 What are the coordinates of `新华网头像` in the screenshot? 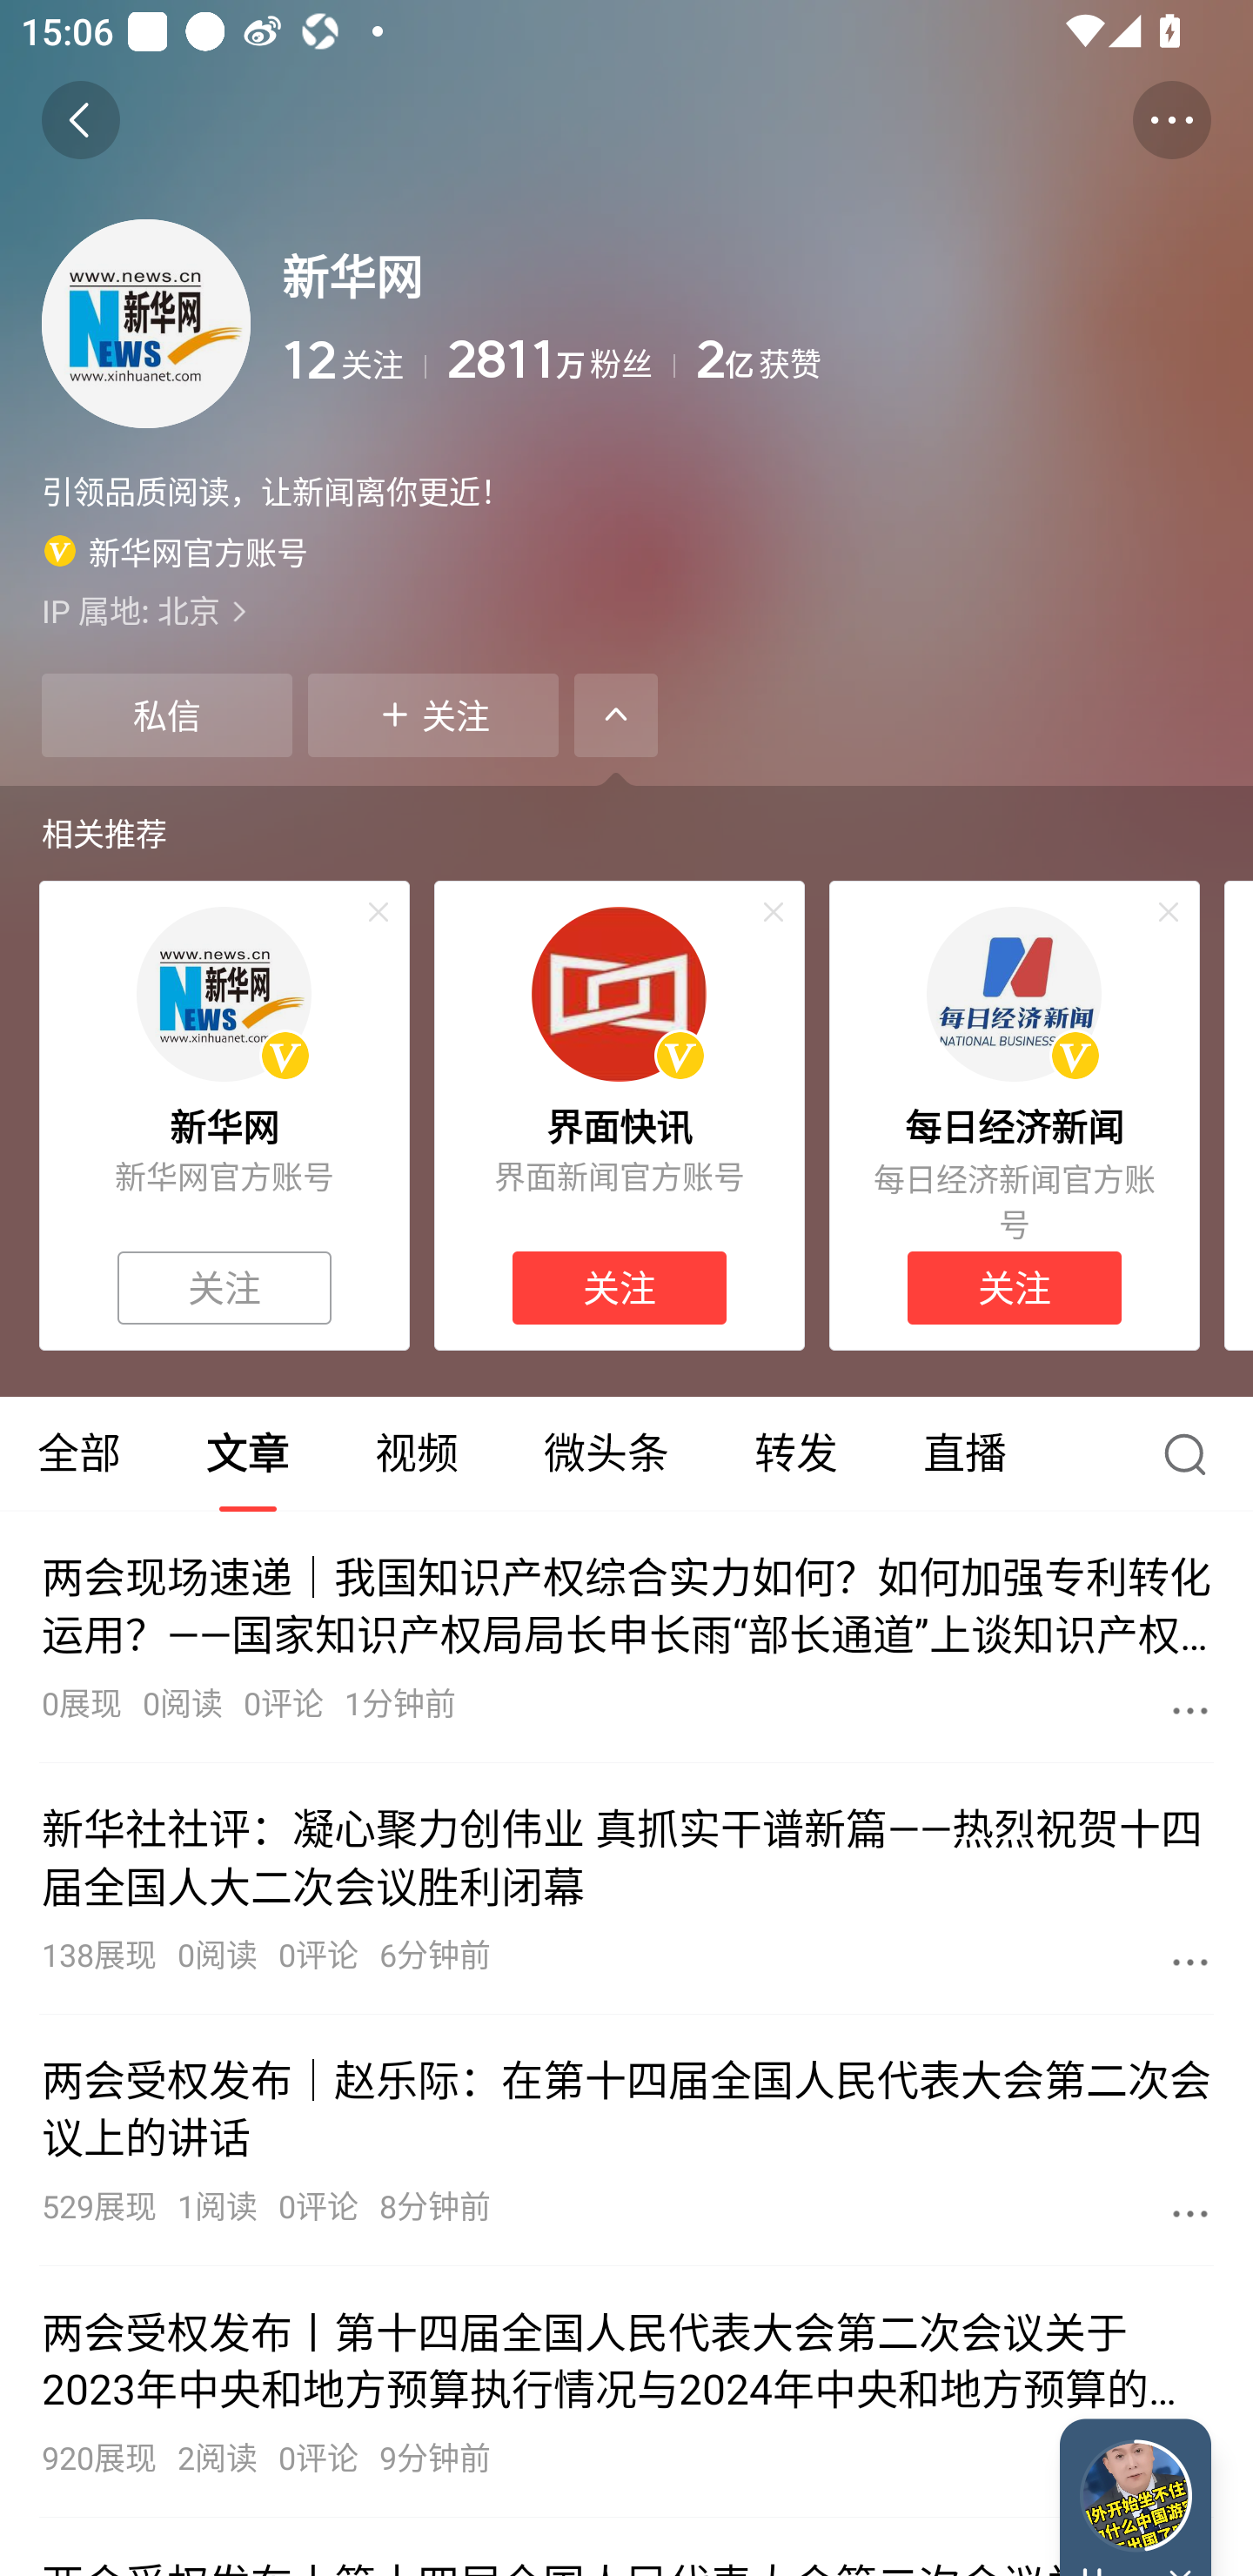 It's located at (224, 994).